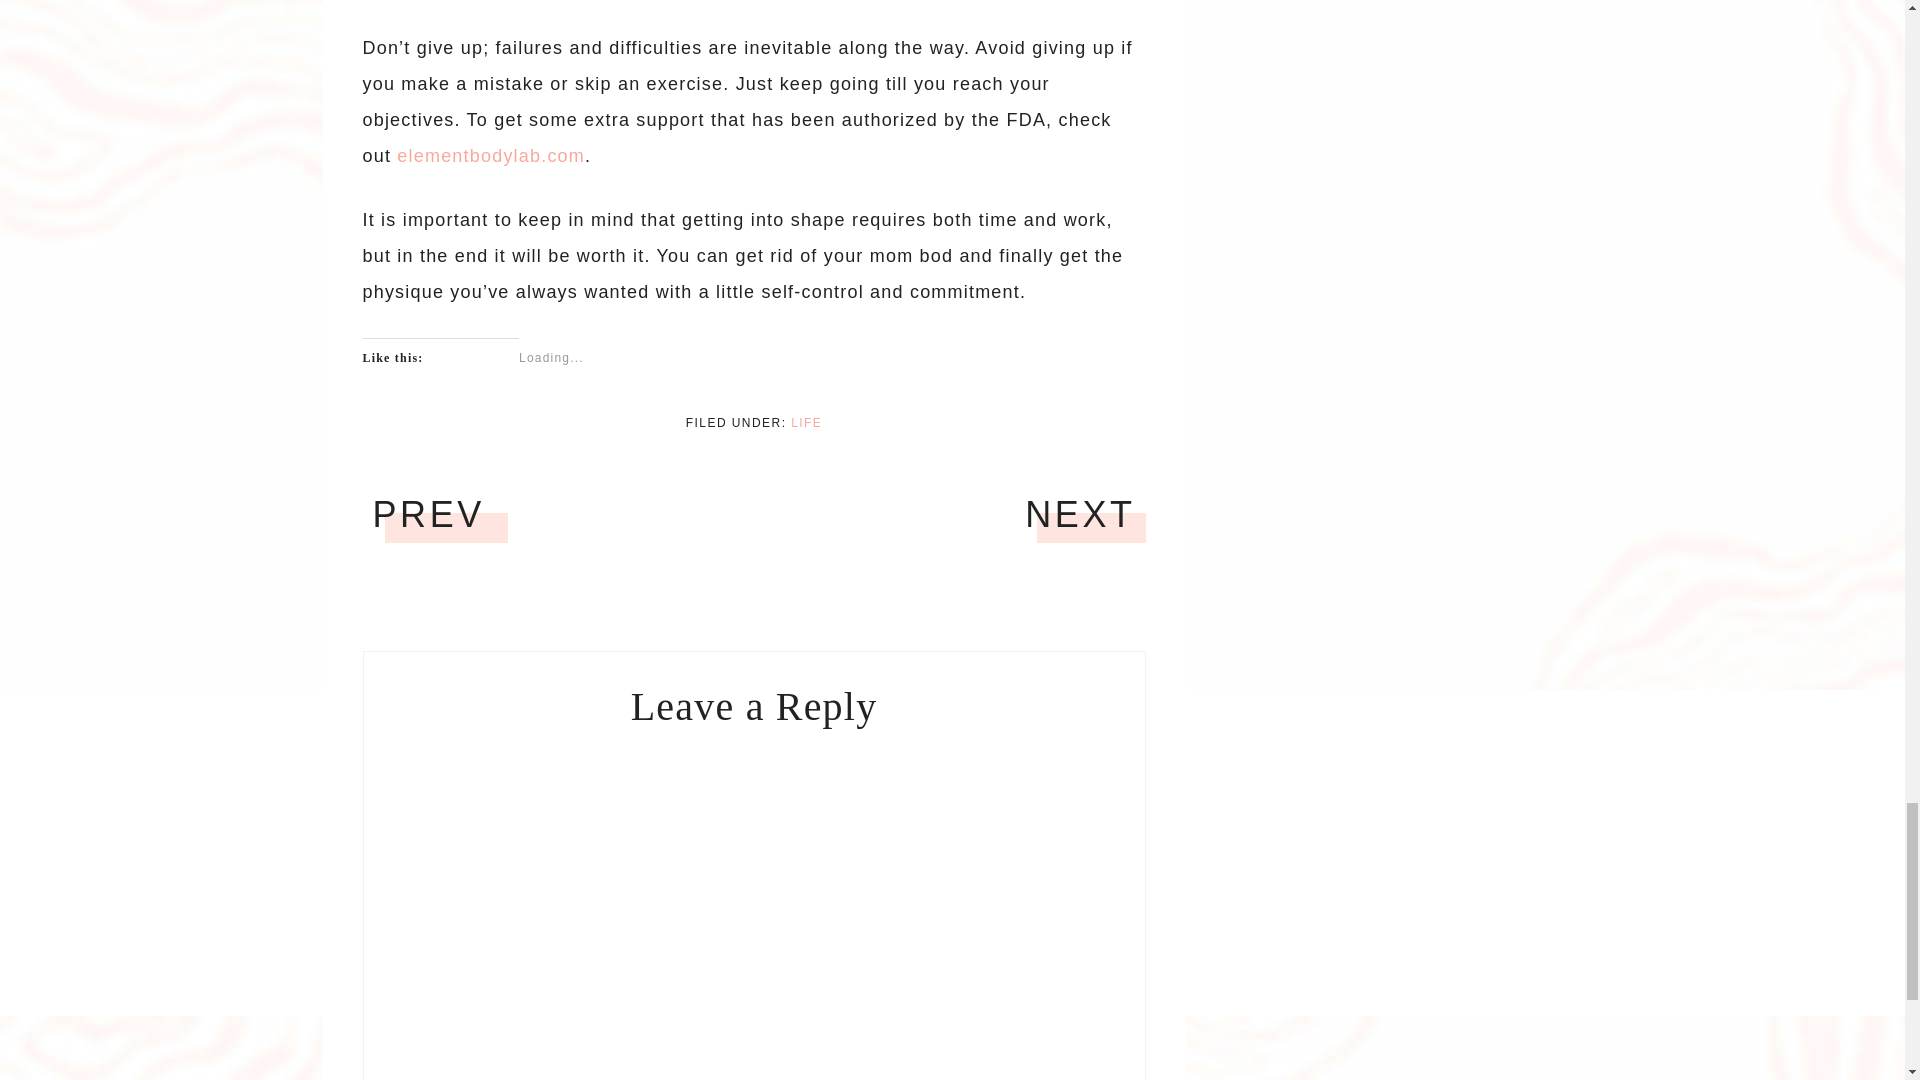 Image resolution: width=1920 pixels, height=1080 pixels. What do you see at coordinates (1080, 514) in the screenshot?
I see `NEXT` at bounding box center [1080, 514].